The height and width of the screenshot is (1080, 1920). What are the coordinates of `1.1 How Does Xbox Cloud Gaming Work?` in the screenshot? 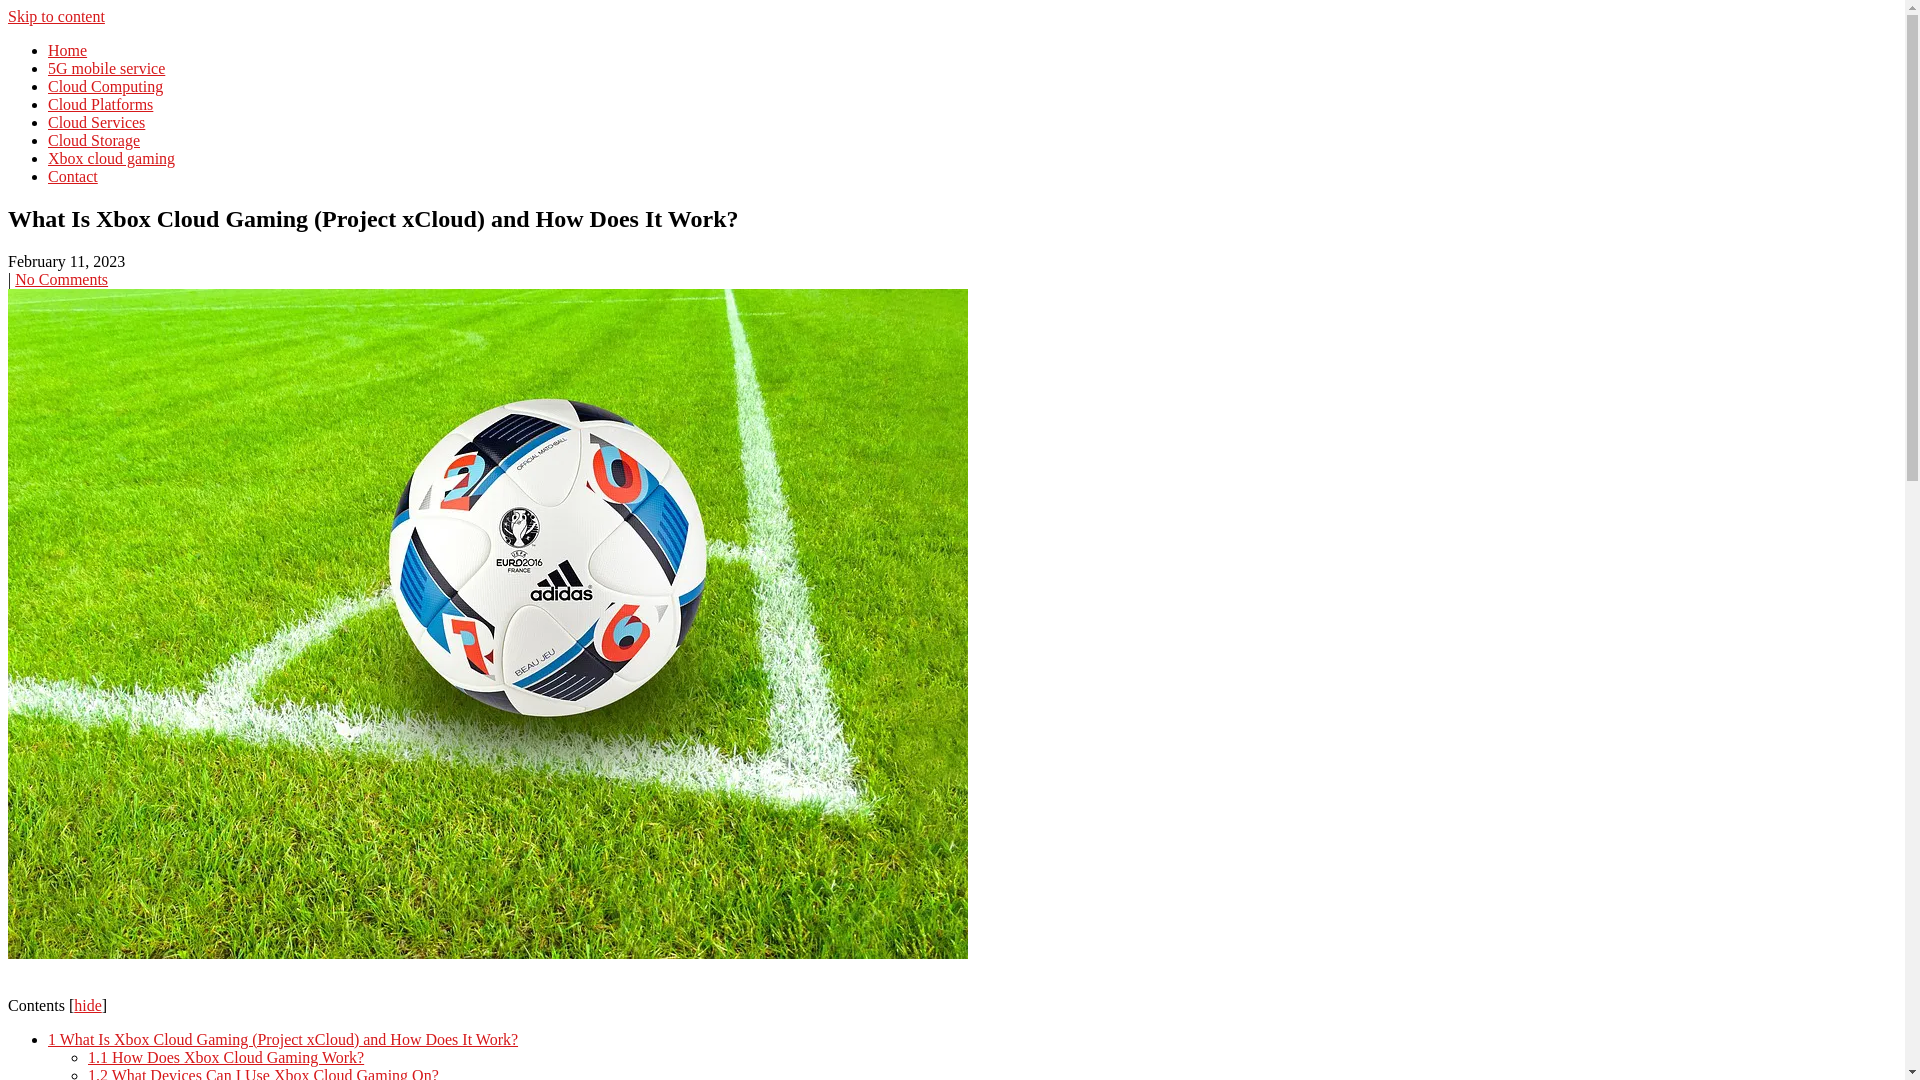 It's located at (226, 1058).